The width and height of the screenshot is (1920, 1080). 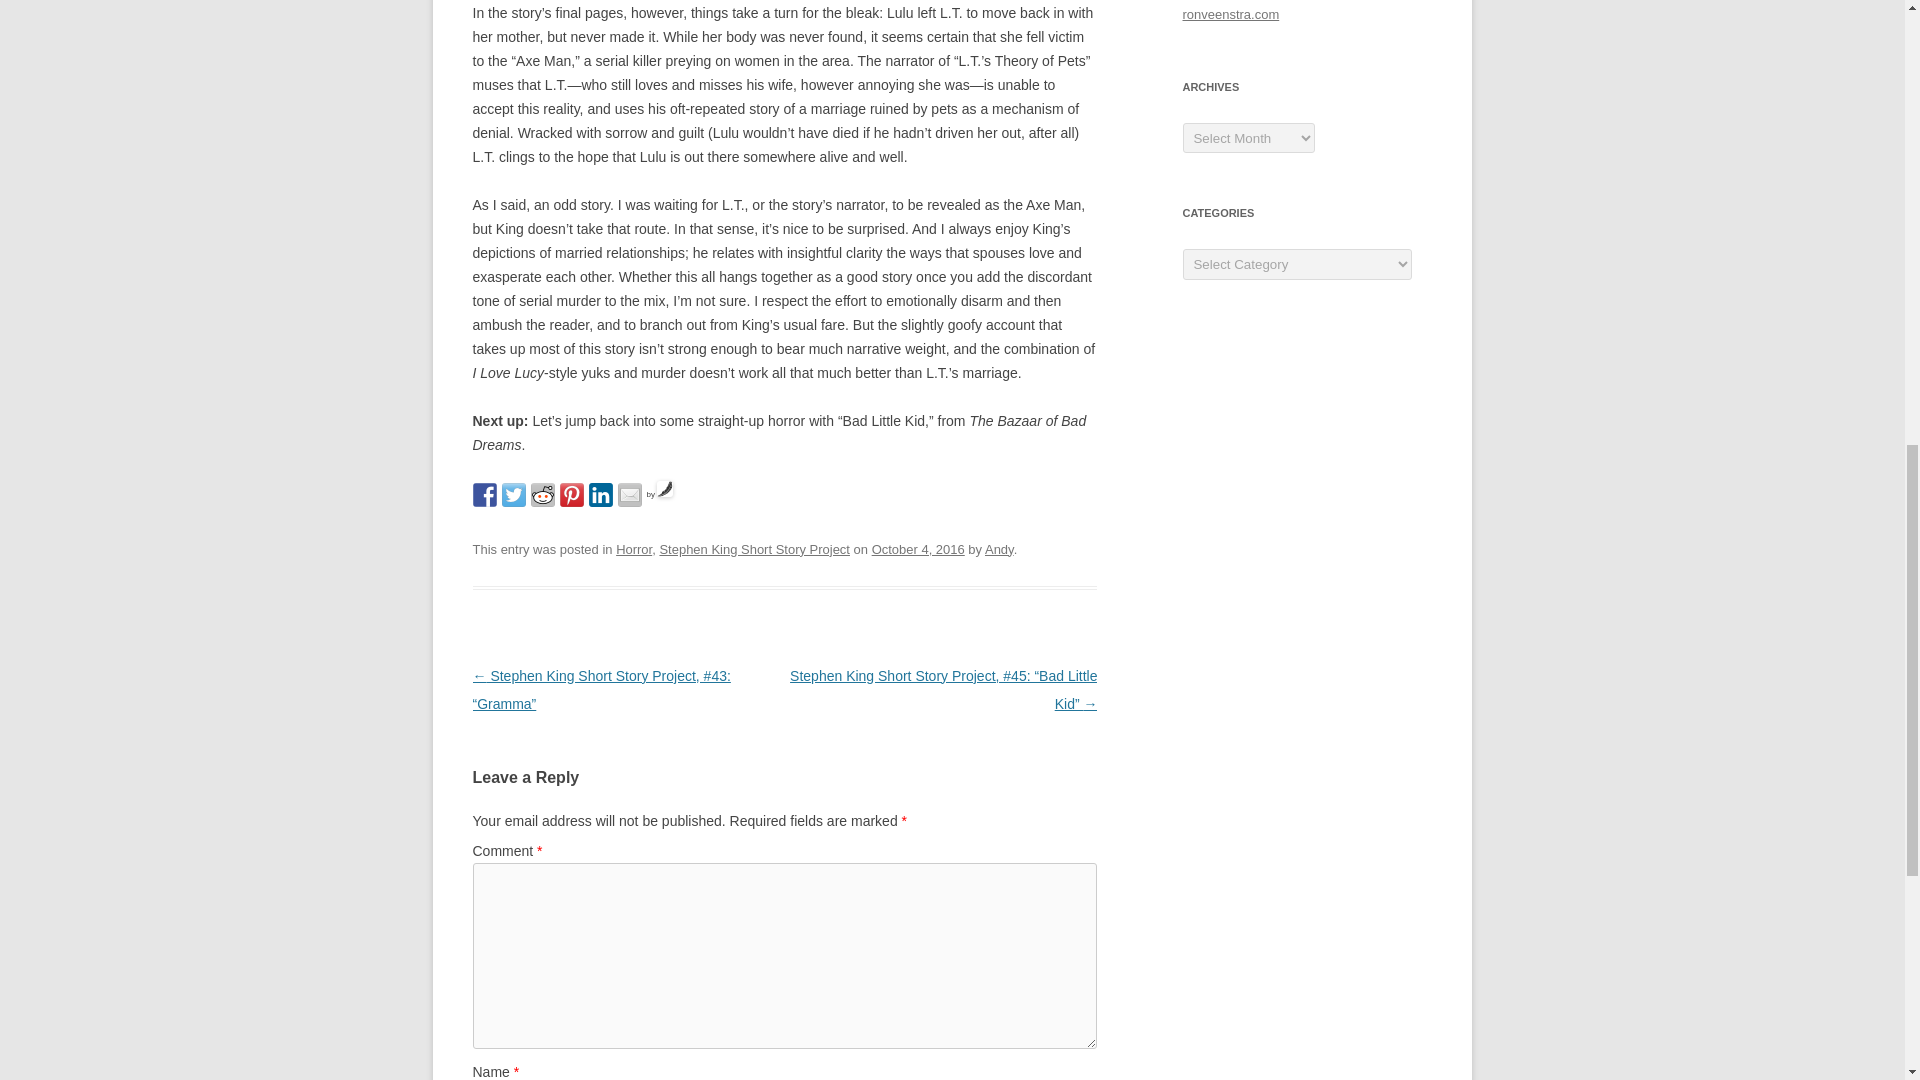 I want to click on Pin it with Pinterest, so click(x=572, y=494).